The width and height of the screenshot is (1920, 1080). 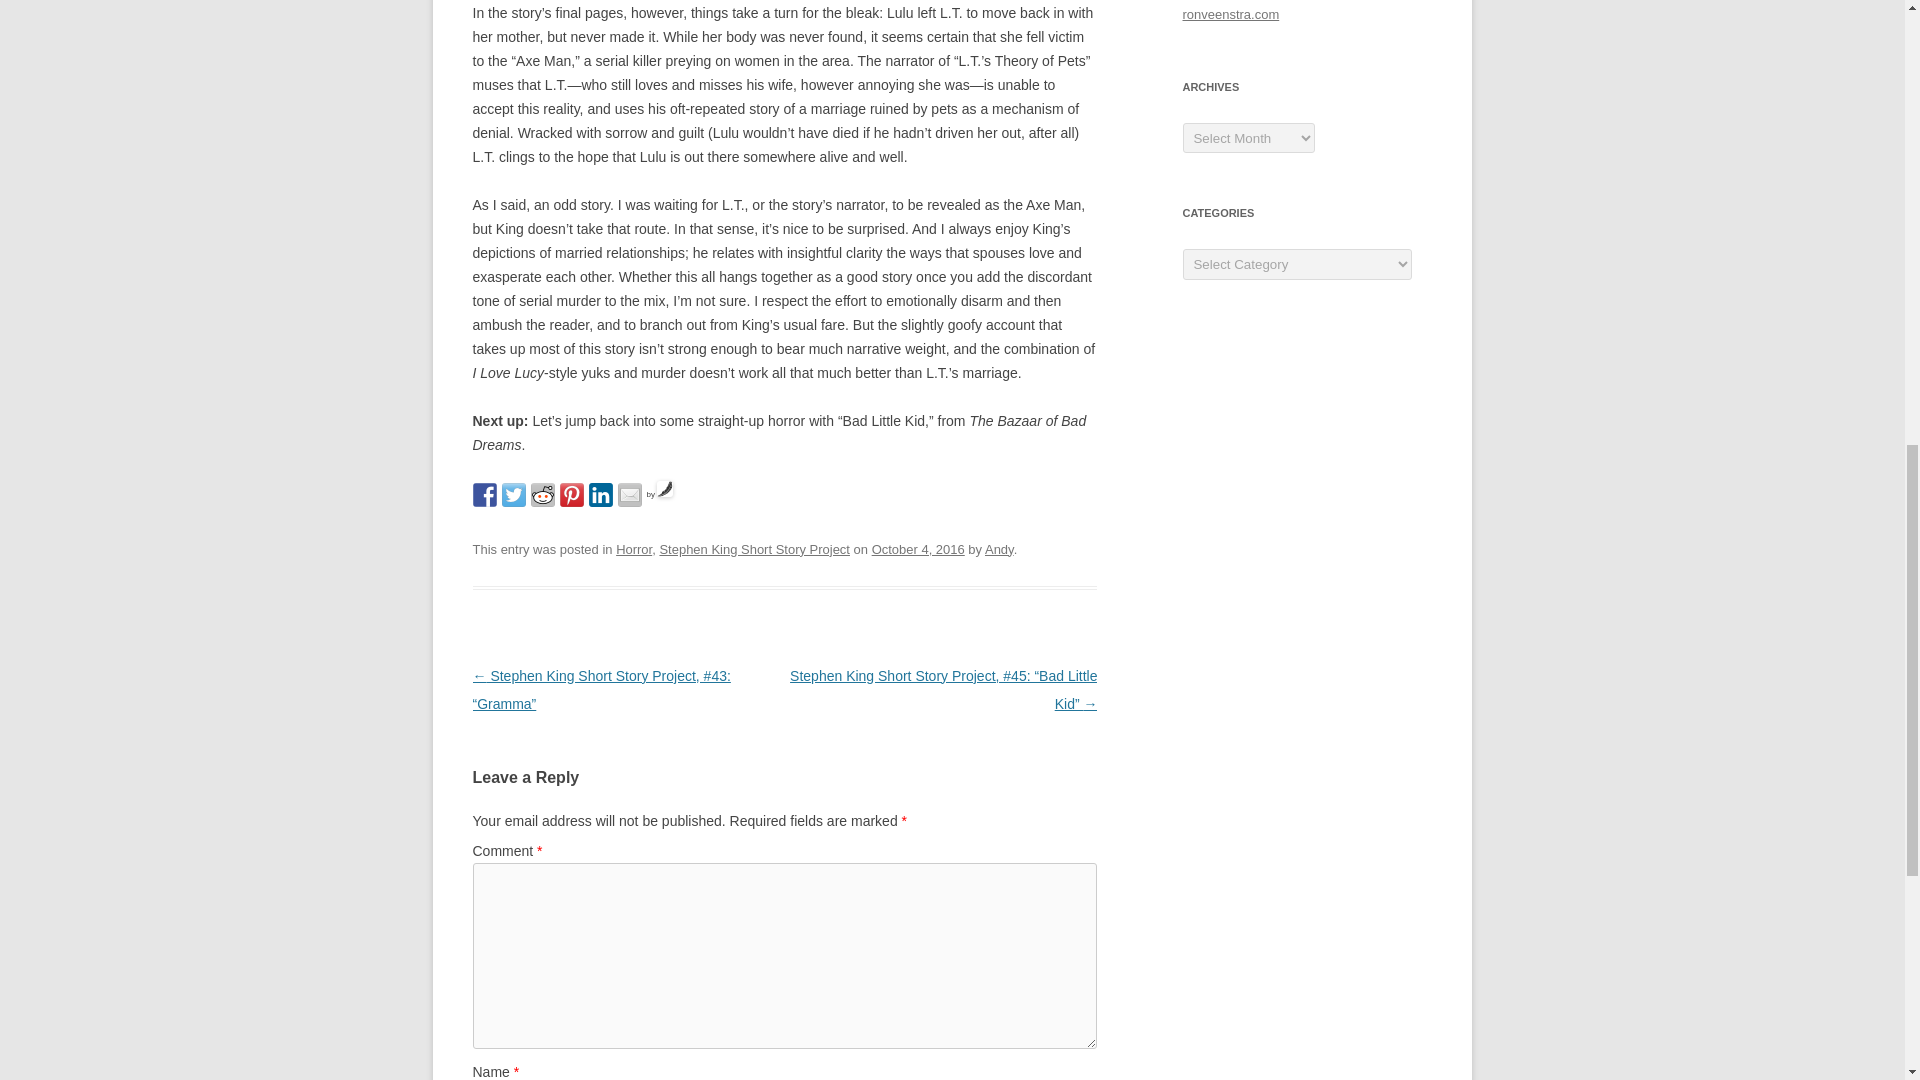 I want to click on Pin it with Pinterest, so click(x=572, y=494).